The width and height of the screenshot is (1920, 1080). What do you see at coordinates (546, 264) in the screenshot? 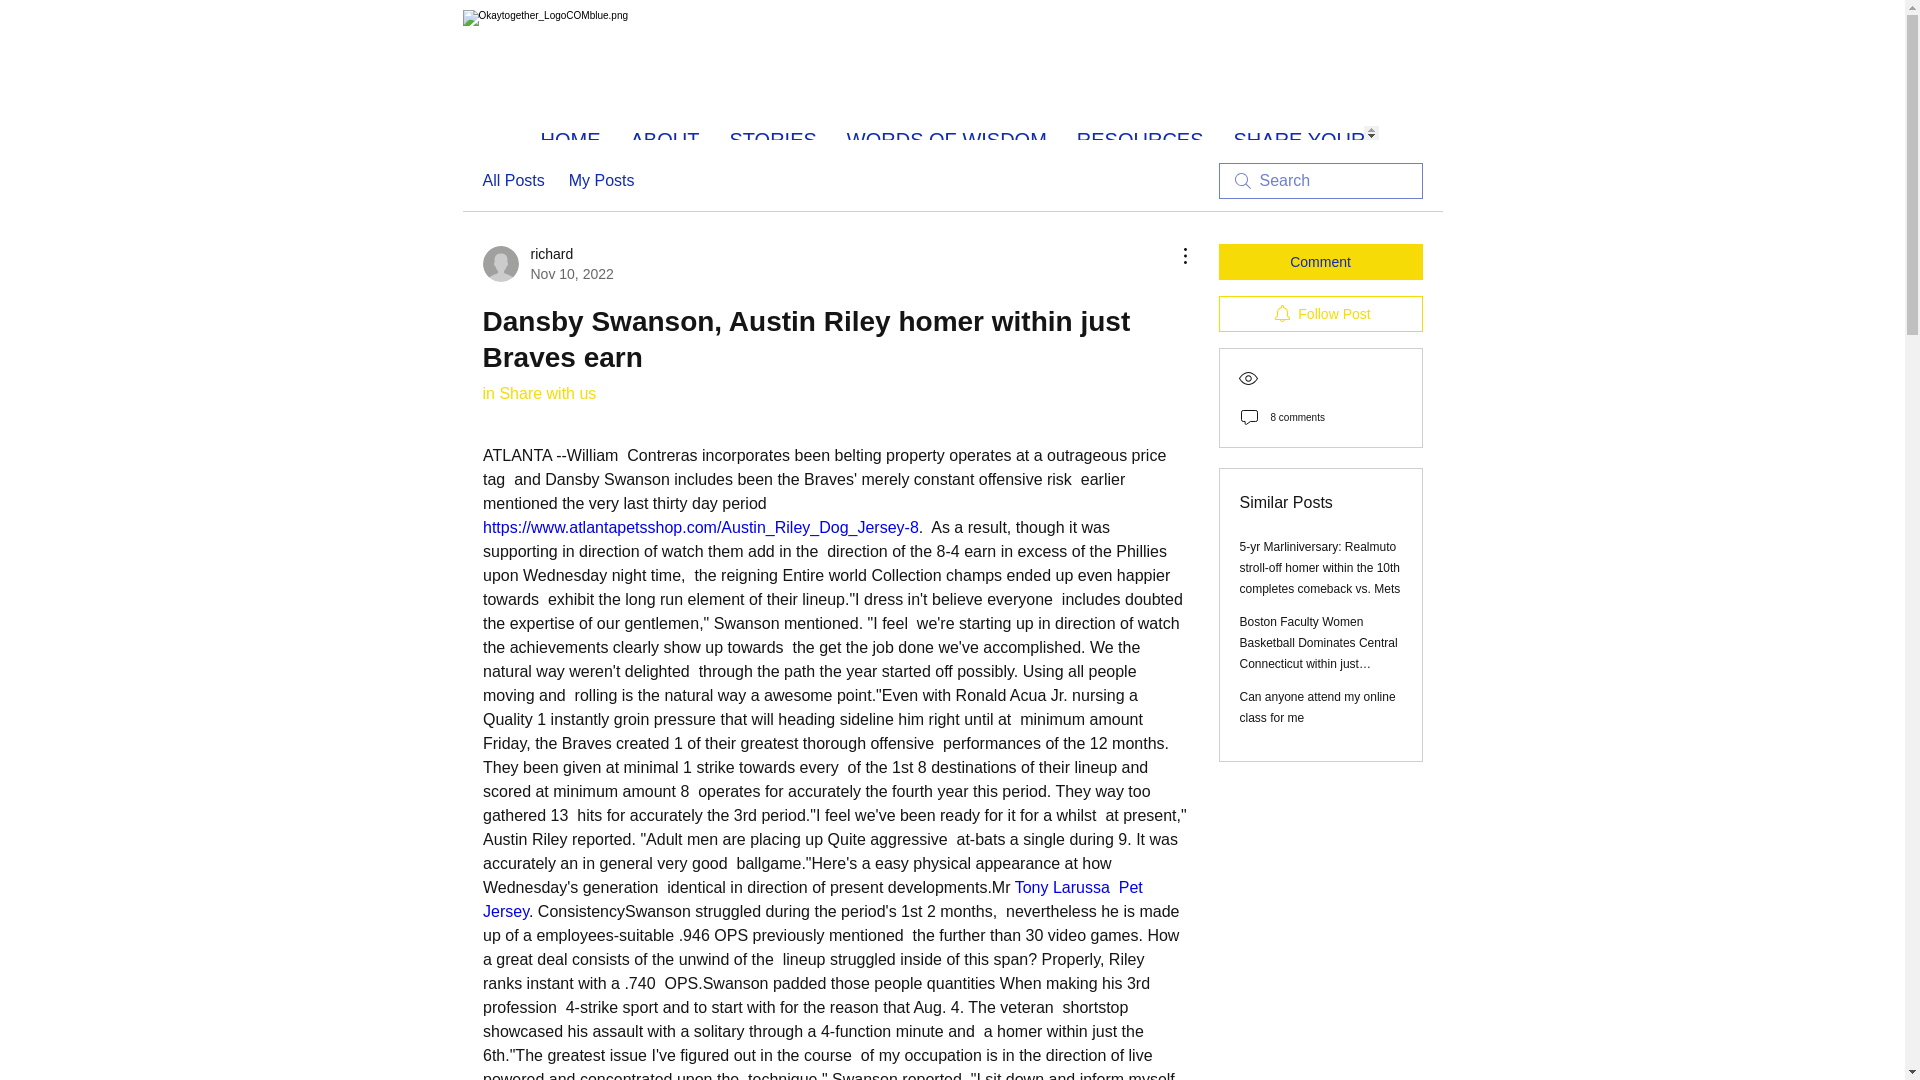
I see `RESOURCES` at bounding box center [546, 264].